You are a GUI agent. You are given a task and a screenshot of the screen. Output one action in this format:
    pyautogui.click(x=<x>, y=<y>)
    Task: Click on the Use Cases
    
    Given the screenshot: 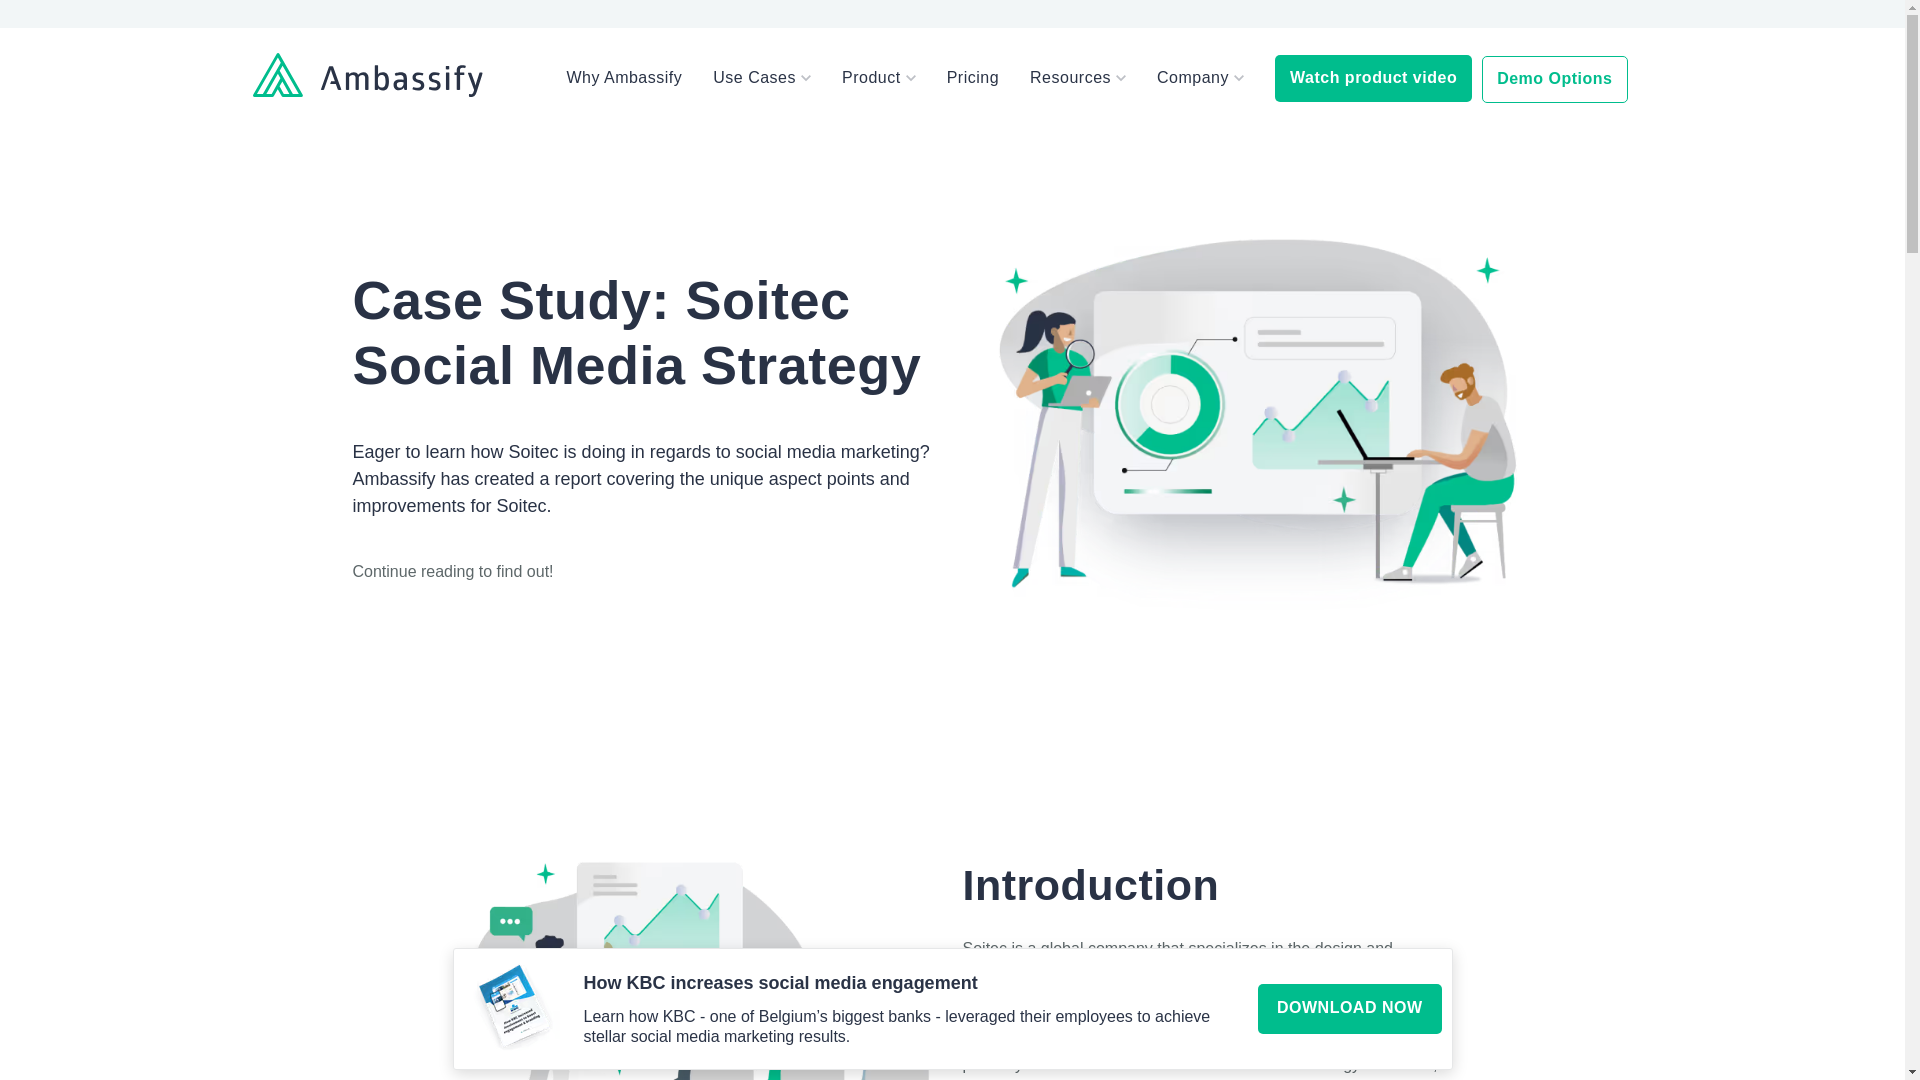 What is the action you would take?
    pyautogui.click(x=754, y=78)
    